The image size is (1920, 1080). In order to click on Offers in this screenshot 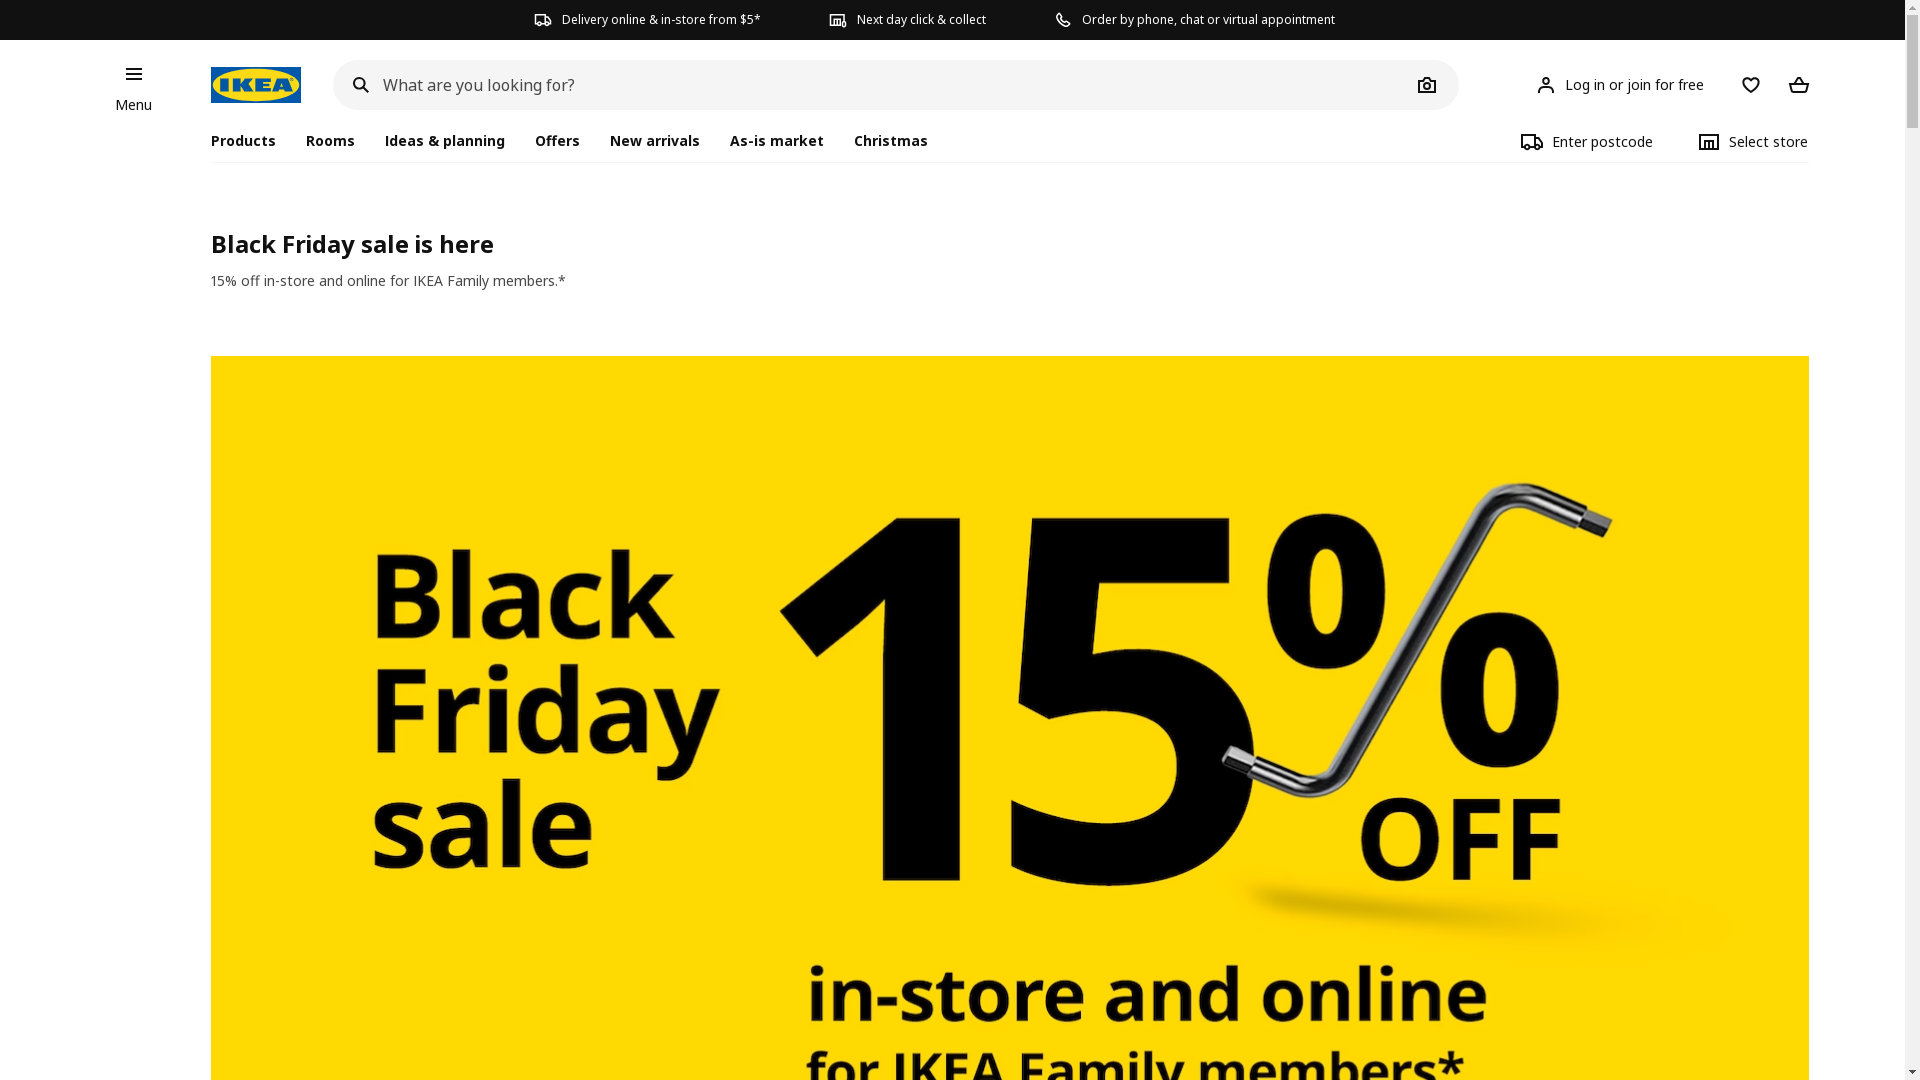, I will do `click(558, 141)`.